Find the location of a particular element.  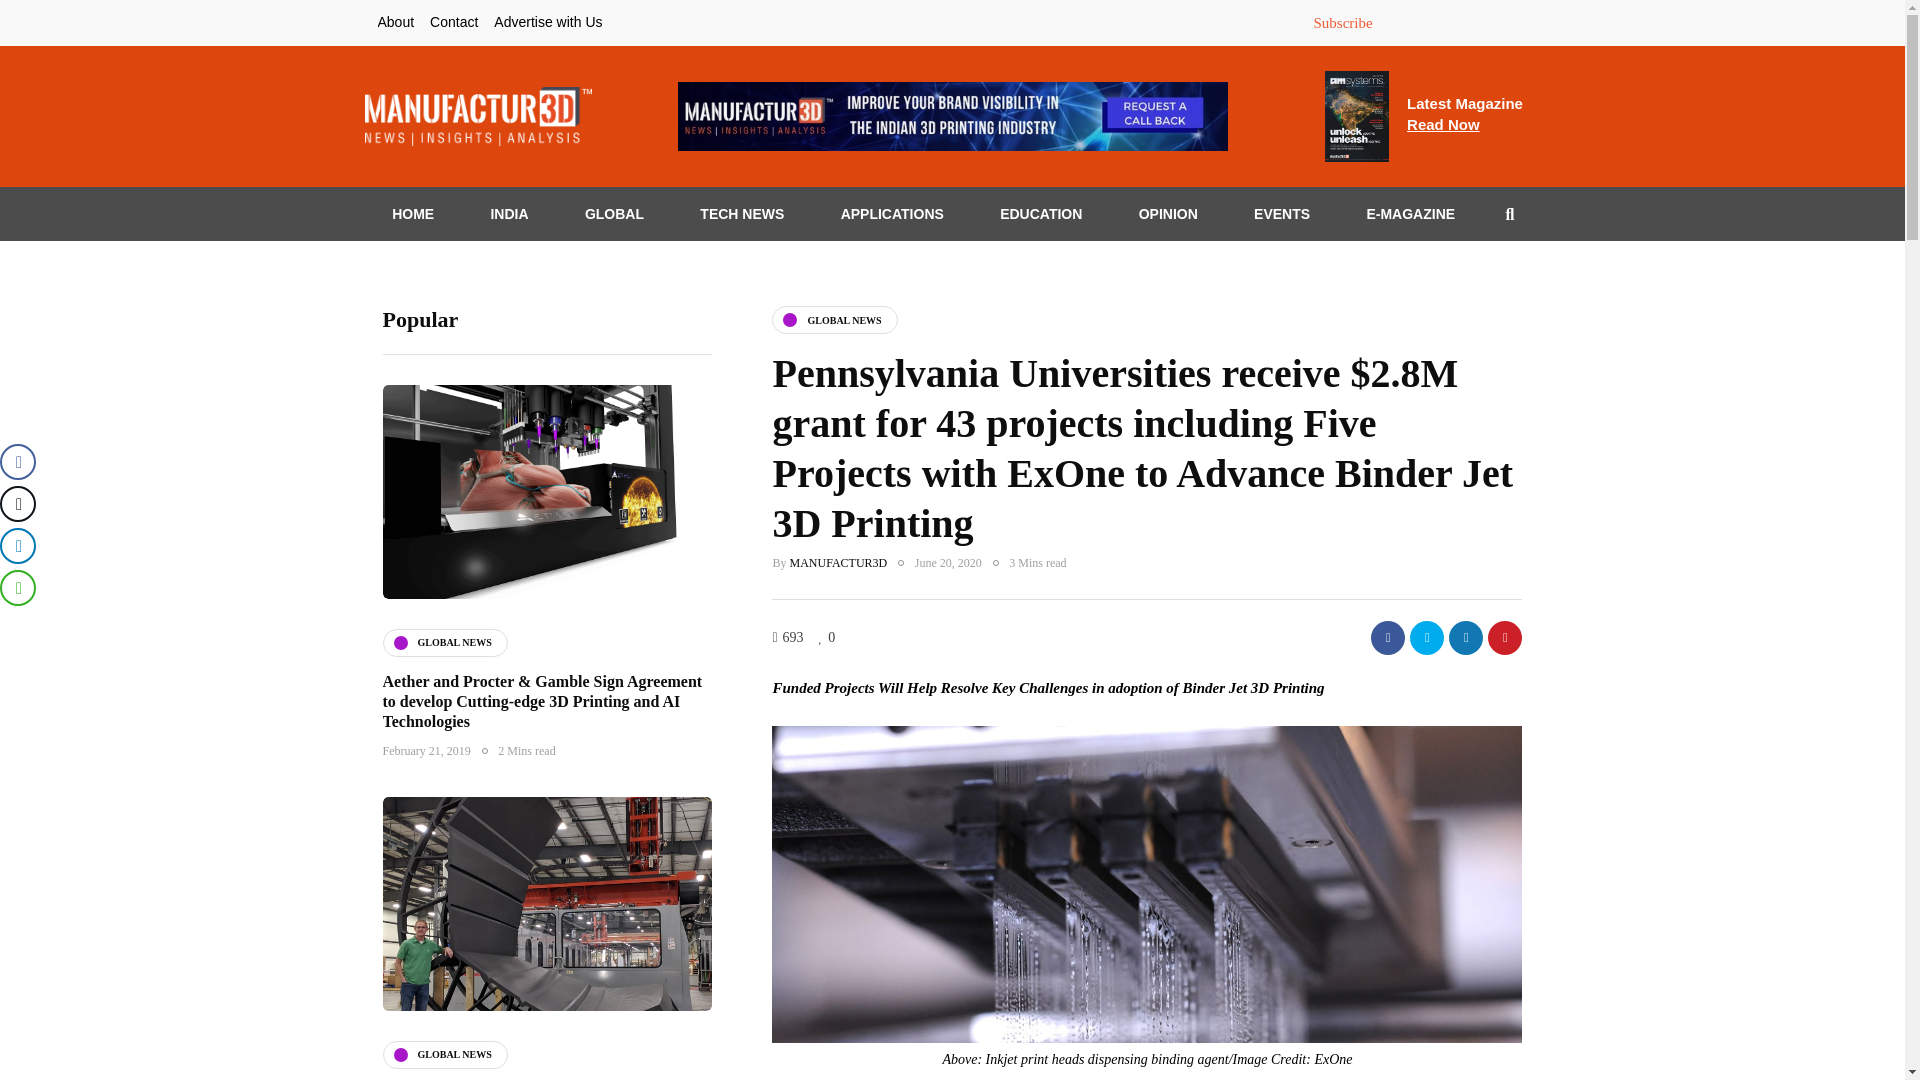

EDUCATION is located at coordinates (1281, 213).